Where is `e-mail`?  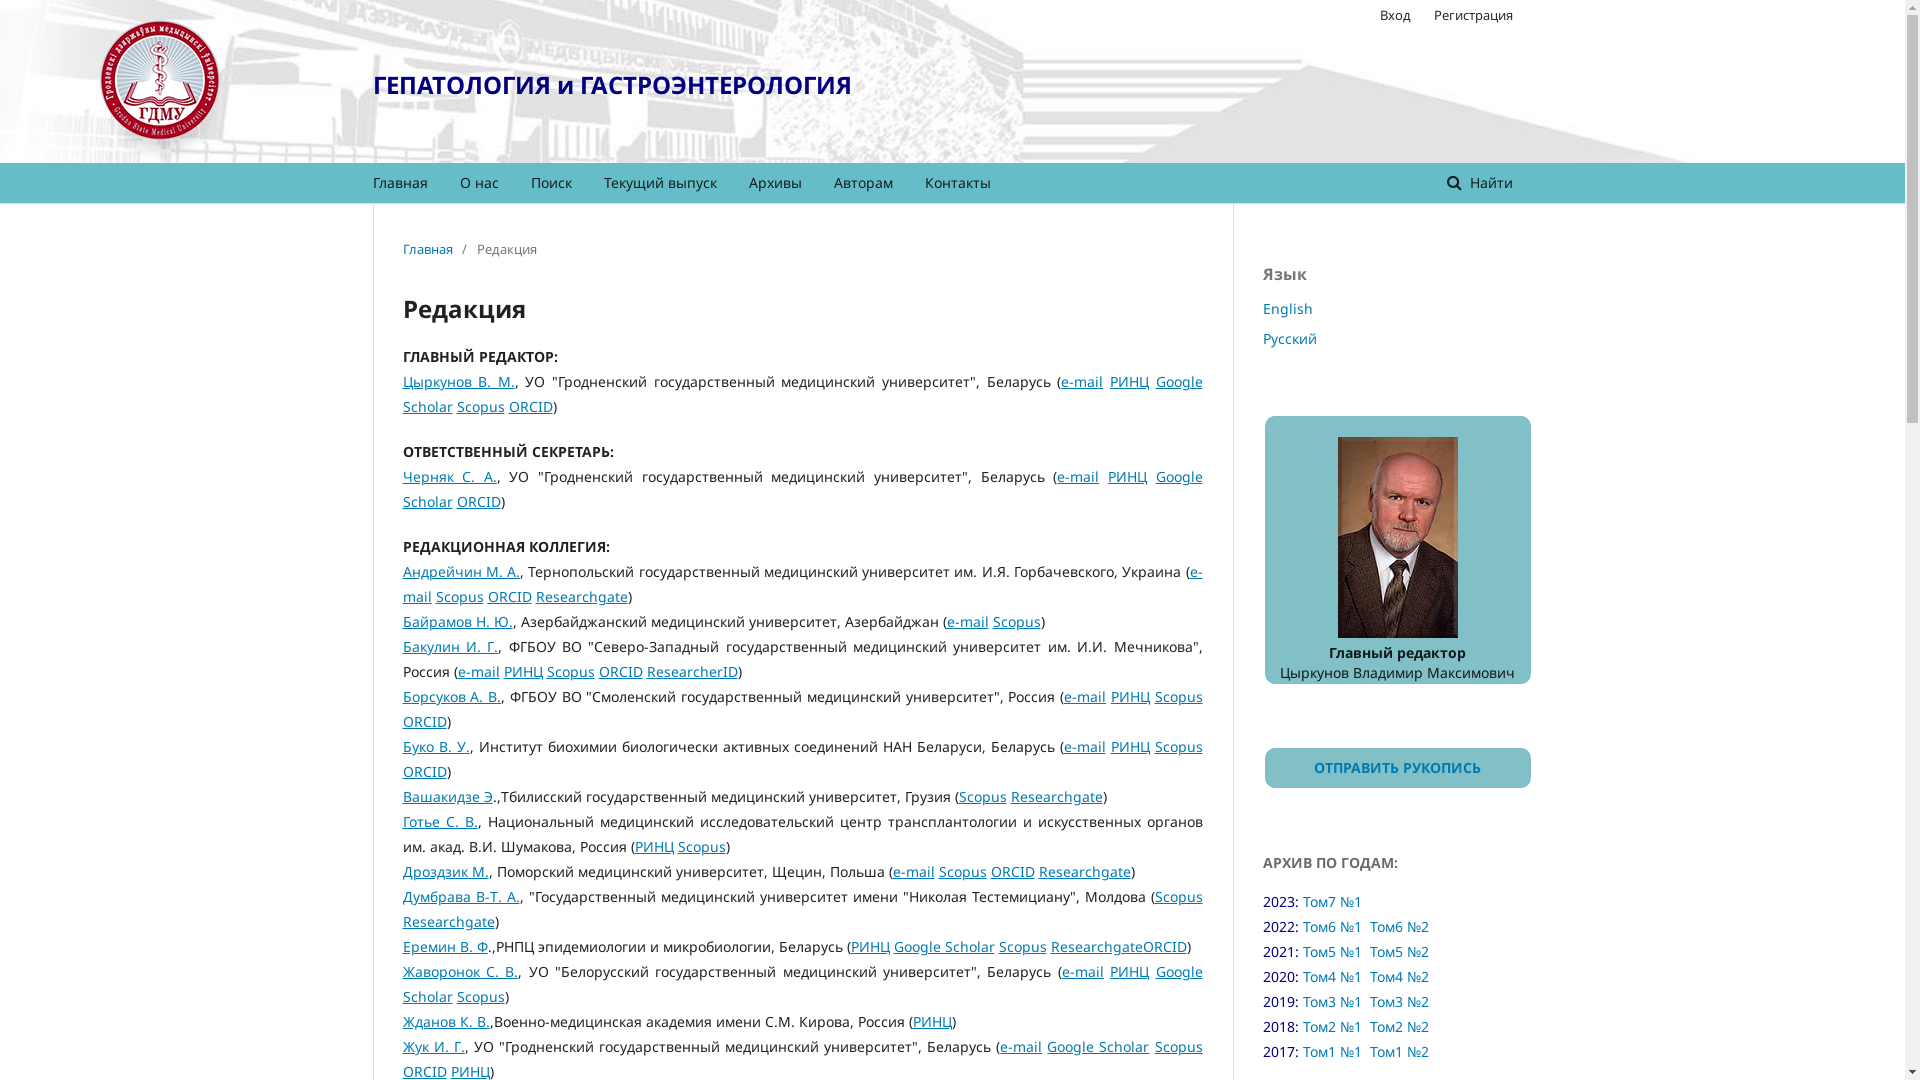
e-mail is located at coordinates (1085, 696).